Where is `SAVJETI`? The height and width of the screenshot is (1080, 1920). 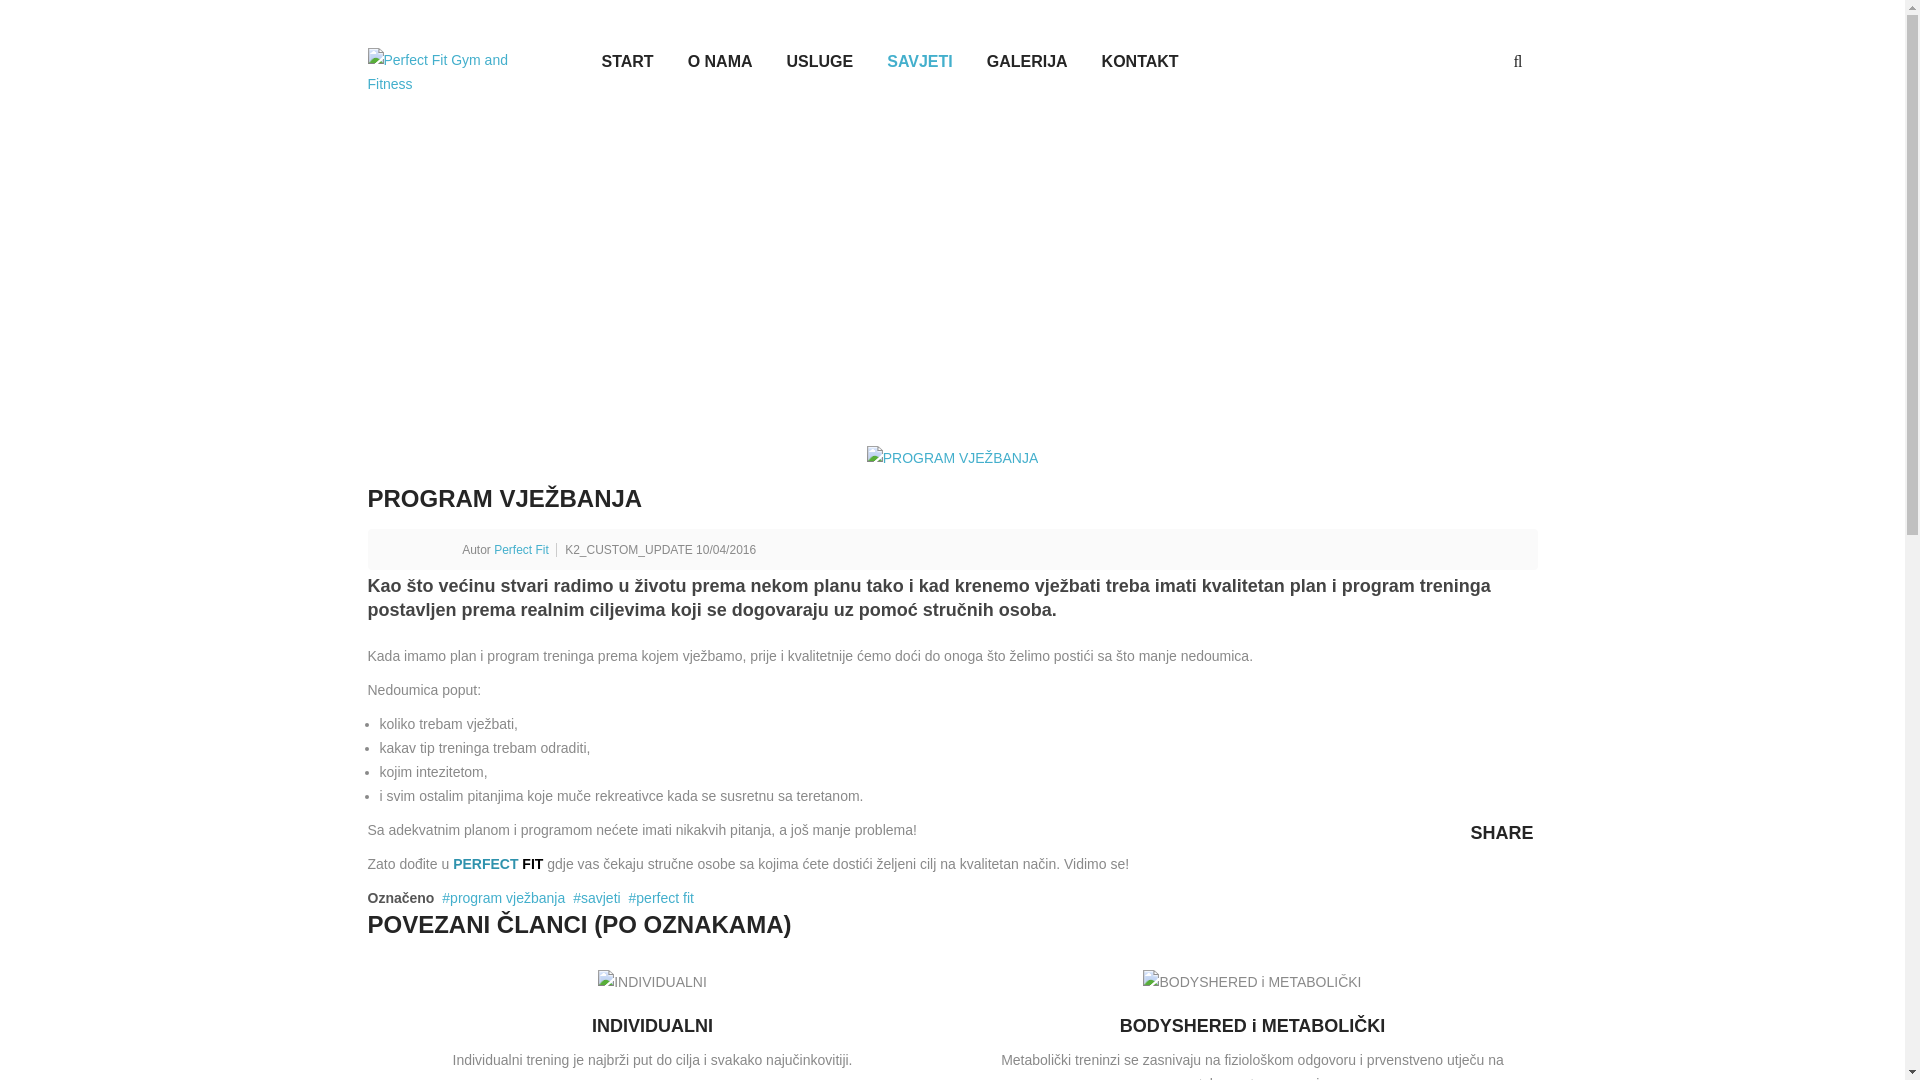 SAVJETI is located at coordinates (1334, 268).